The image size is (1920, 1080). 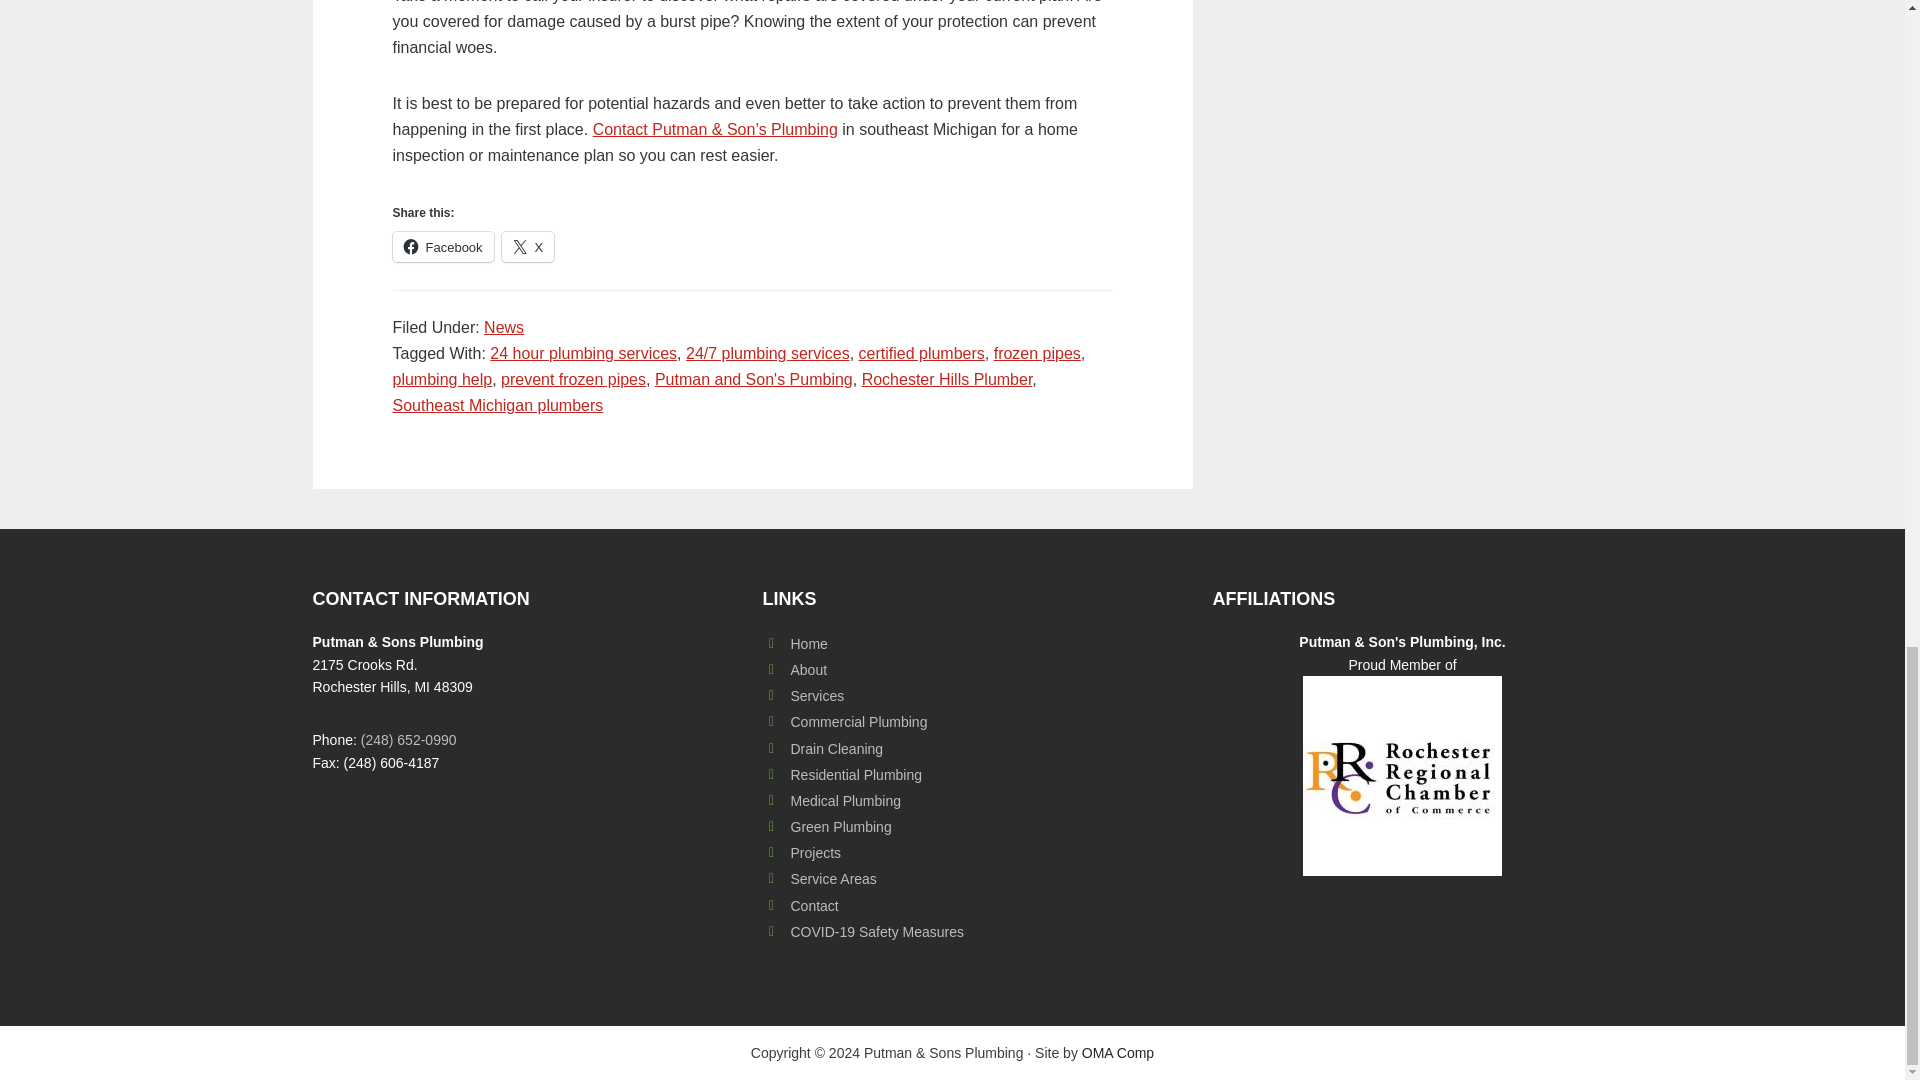 I want to click on Click to share on Facebook, so click(x=442, y=247).